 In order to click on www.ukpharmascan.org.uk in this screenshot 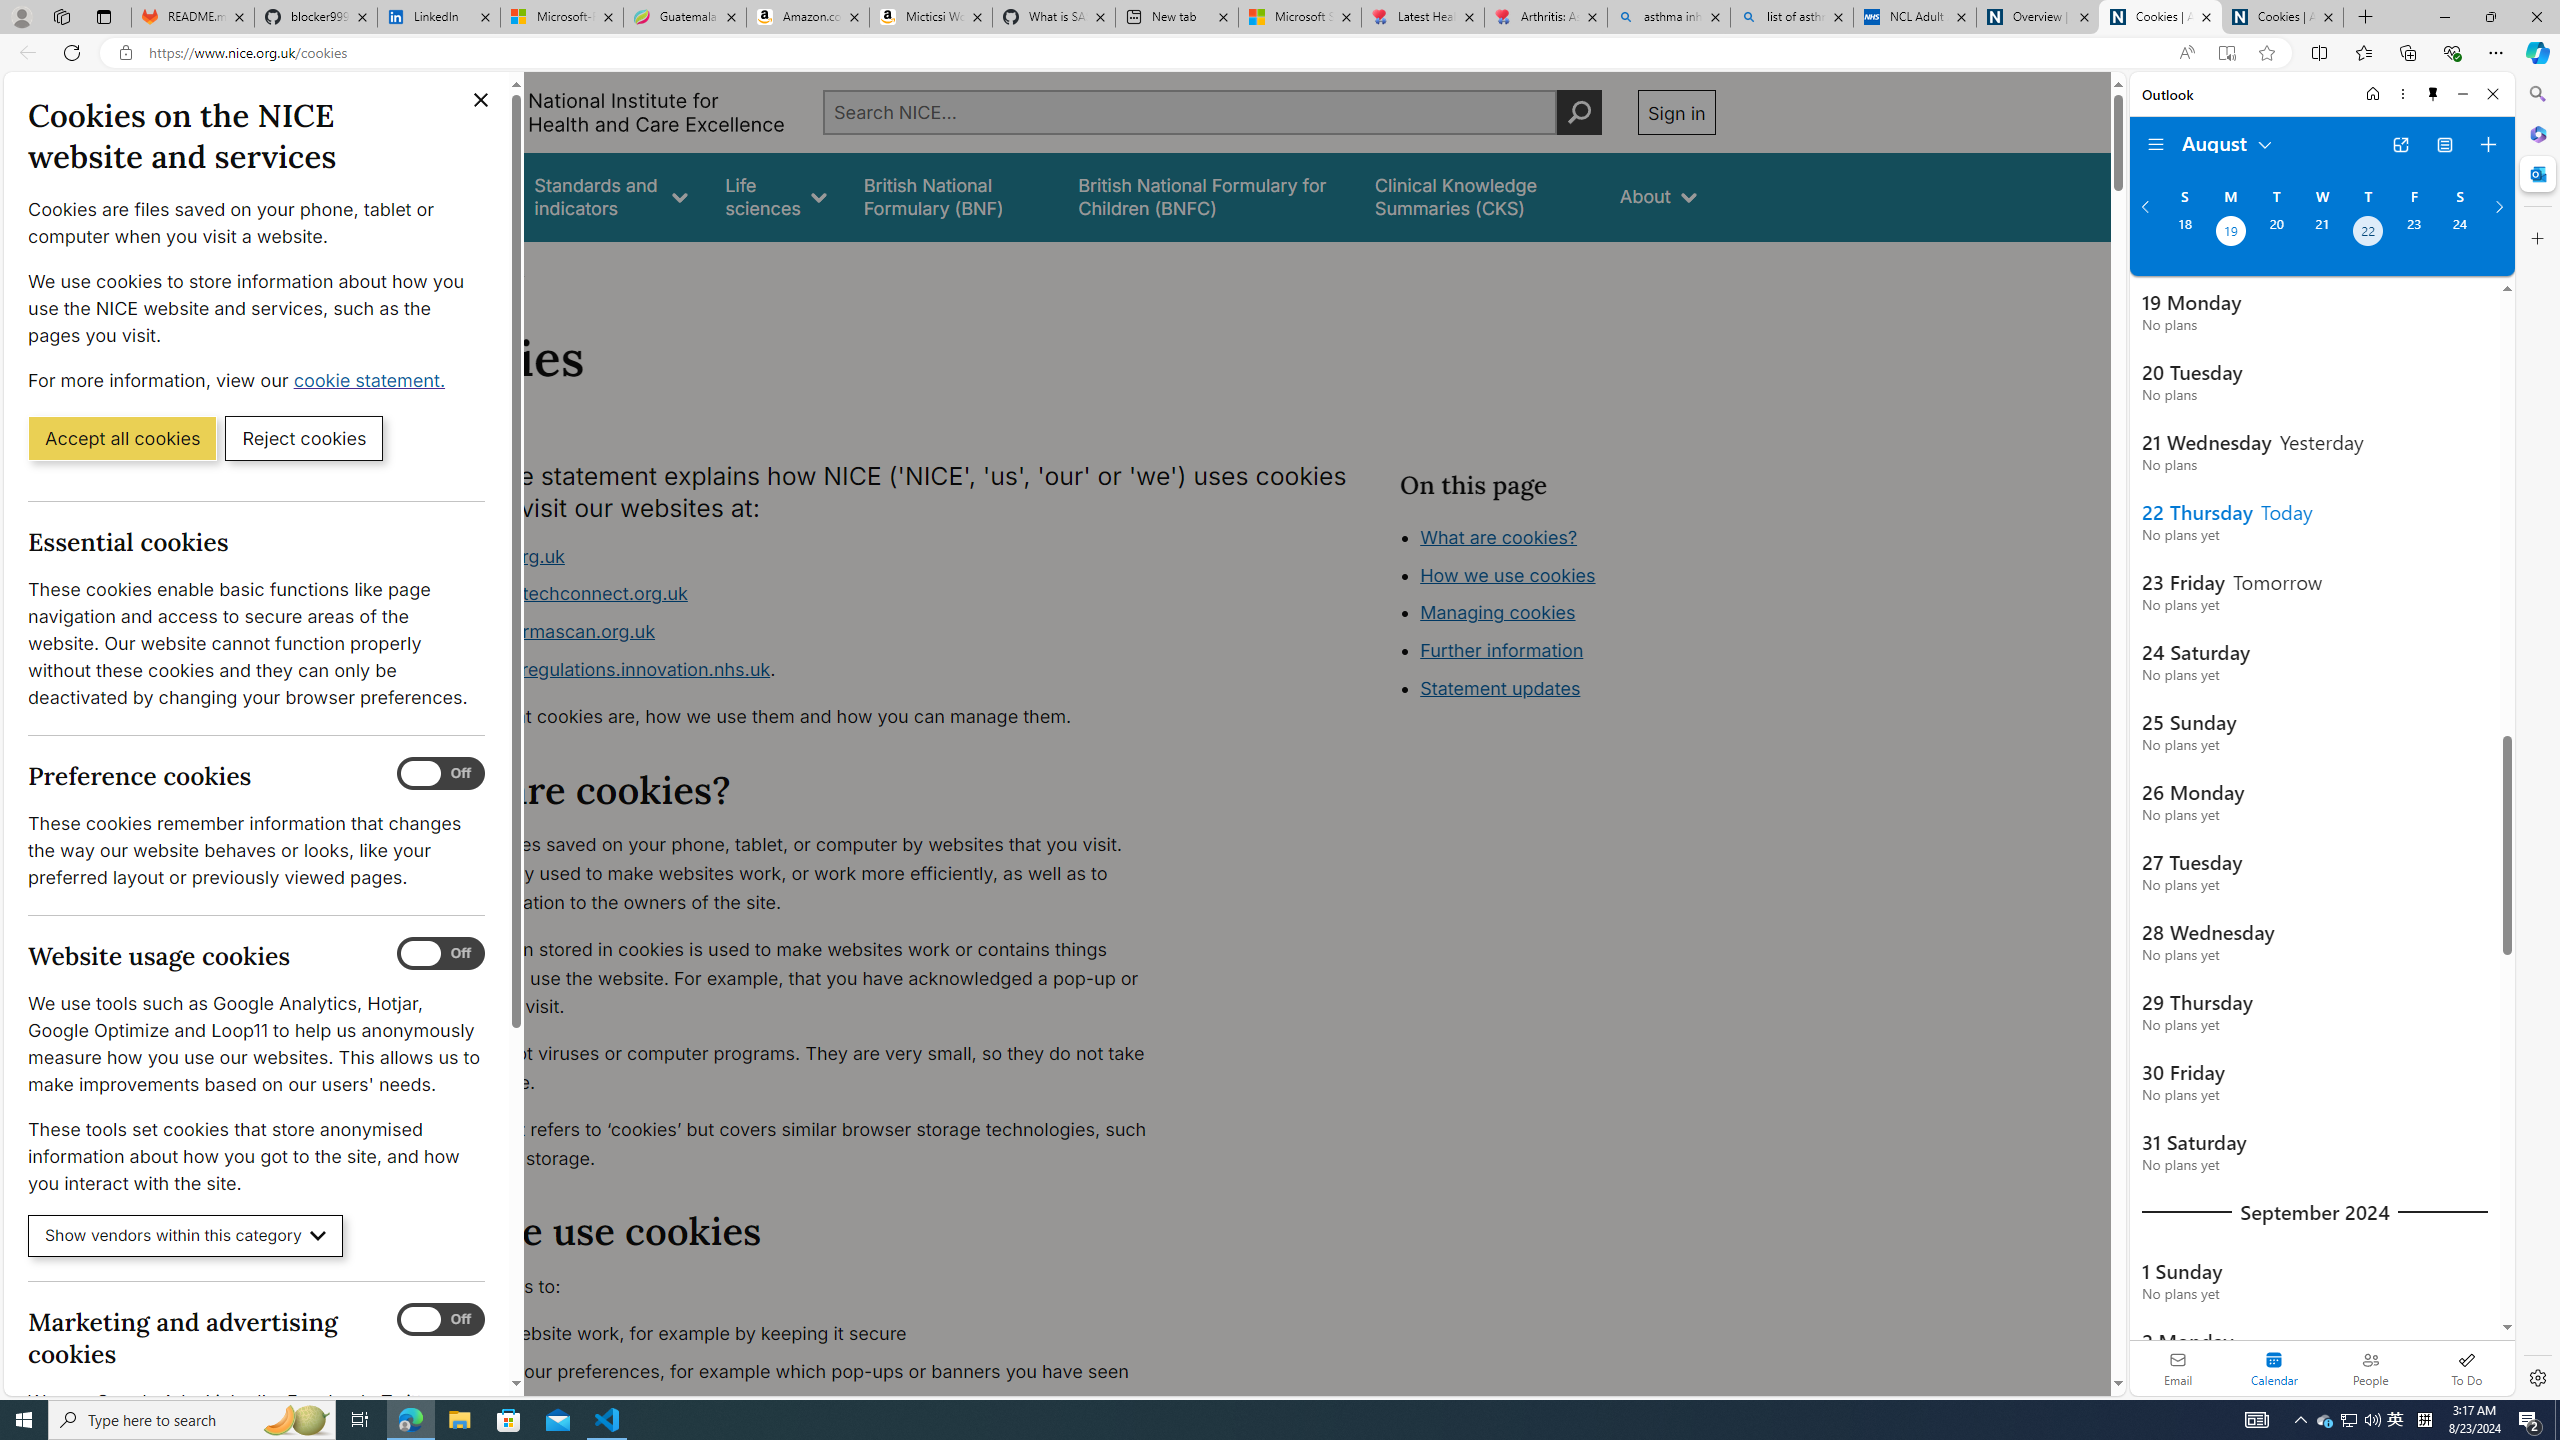, I will do `click(796, 632)`.